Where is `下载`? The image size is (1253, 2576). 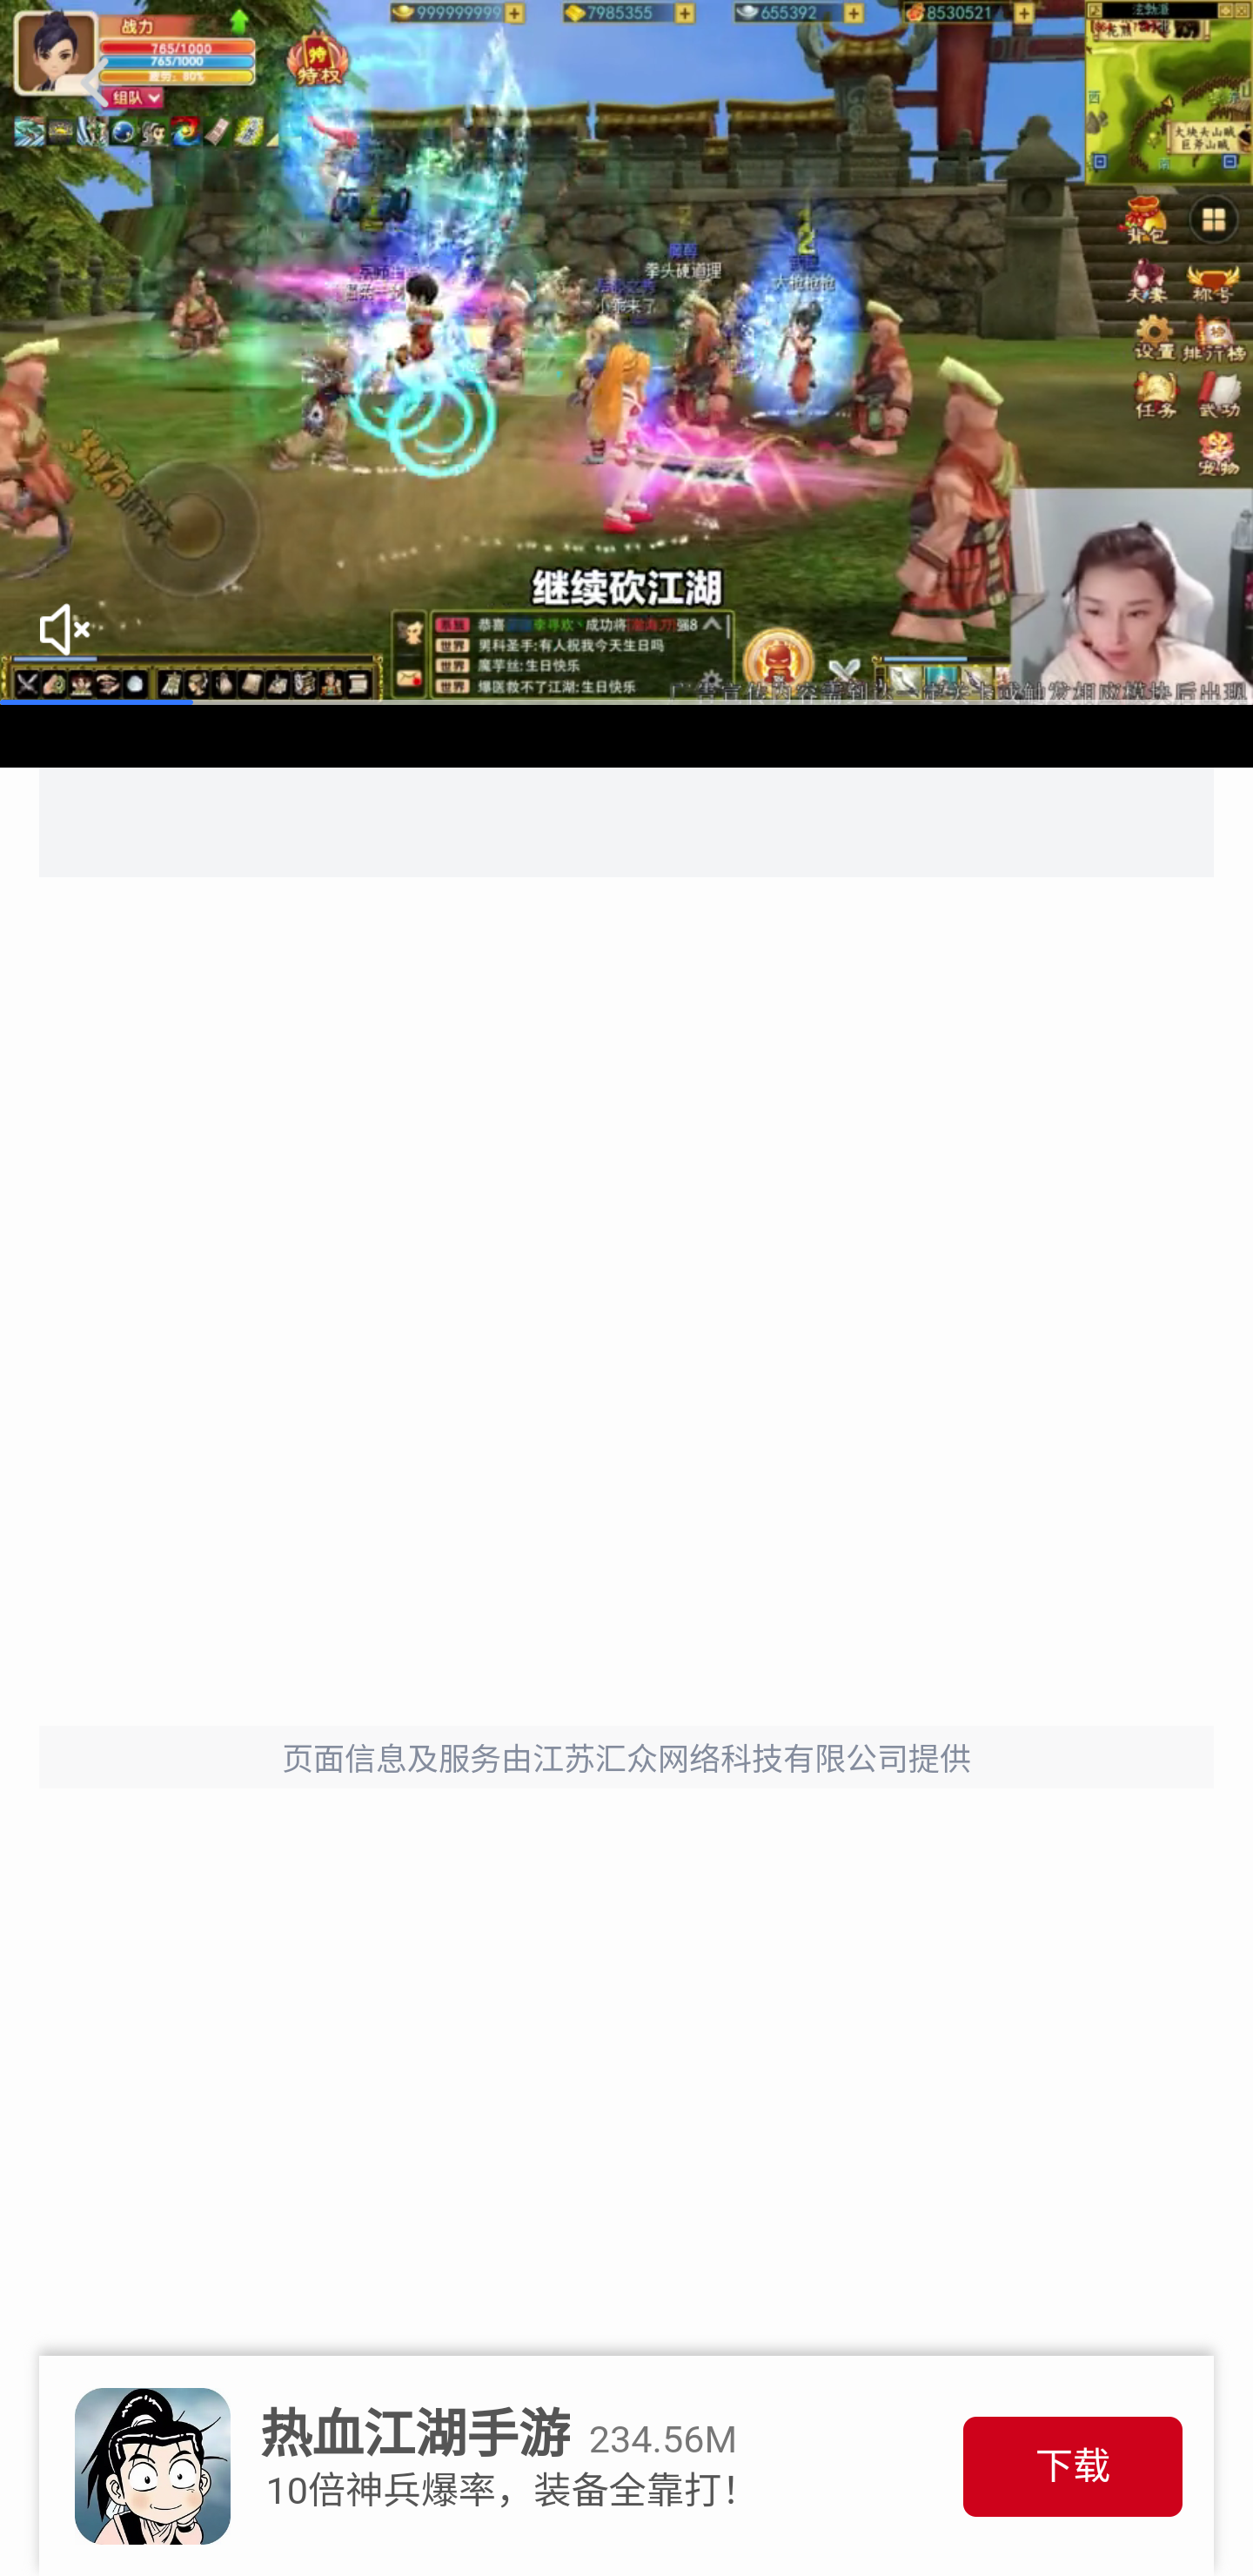
下载 is located at coordinates (1073, 2466).